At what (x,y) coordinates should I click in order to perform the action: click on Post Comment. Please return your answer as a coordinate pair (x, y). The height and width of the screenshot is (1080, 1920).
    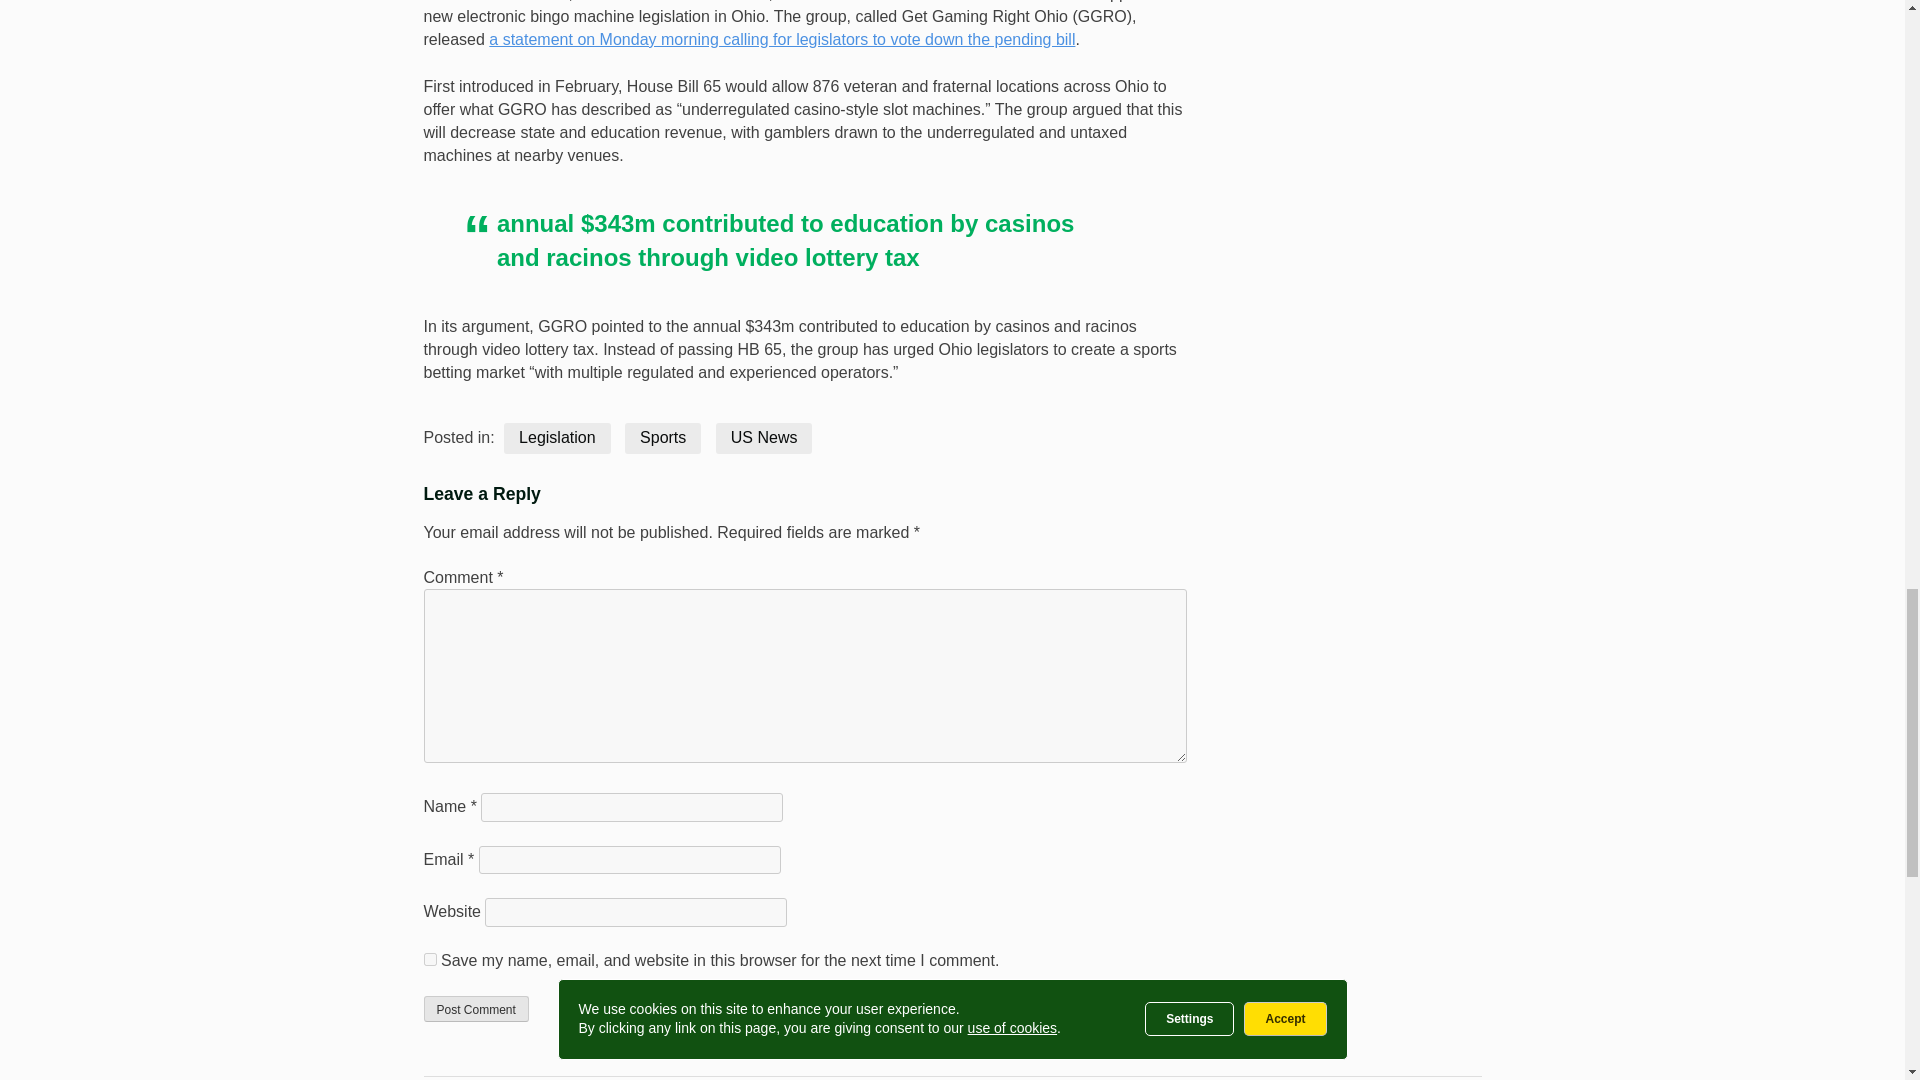
    Looking at the image, I should click on (476, 1008).